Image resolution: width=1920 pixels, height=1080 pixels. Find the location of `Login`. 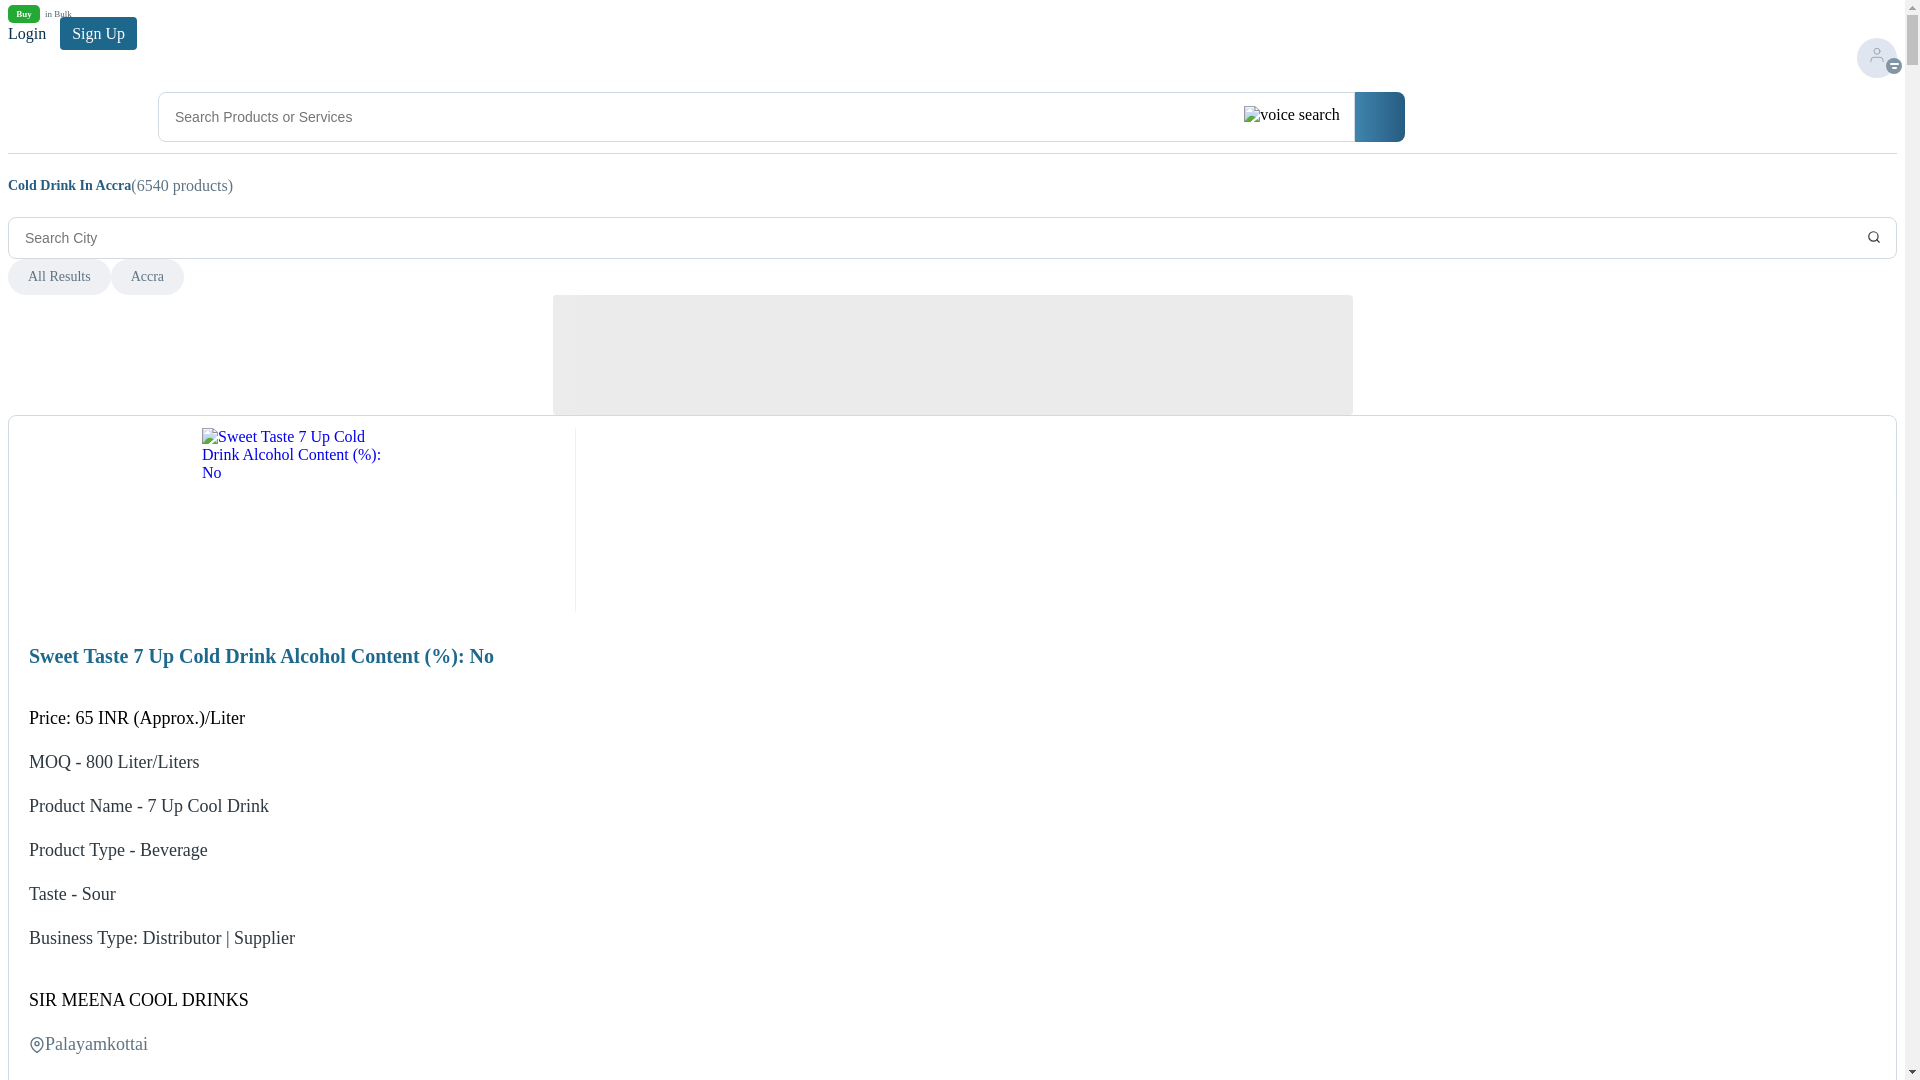

Login is located at coordinates (28, 33).